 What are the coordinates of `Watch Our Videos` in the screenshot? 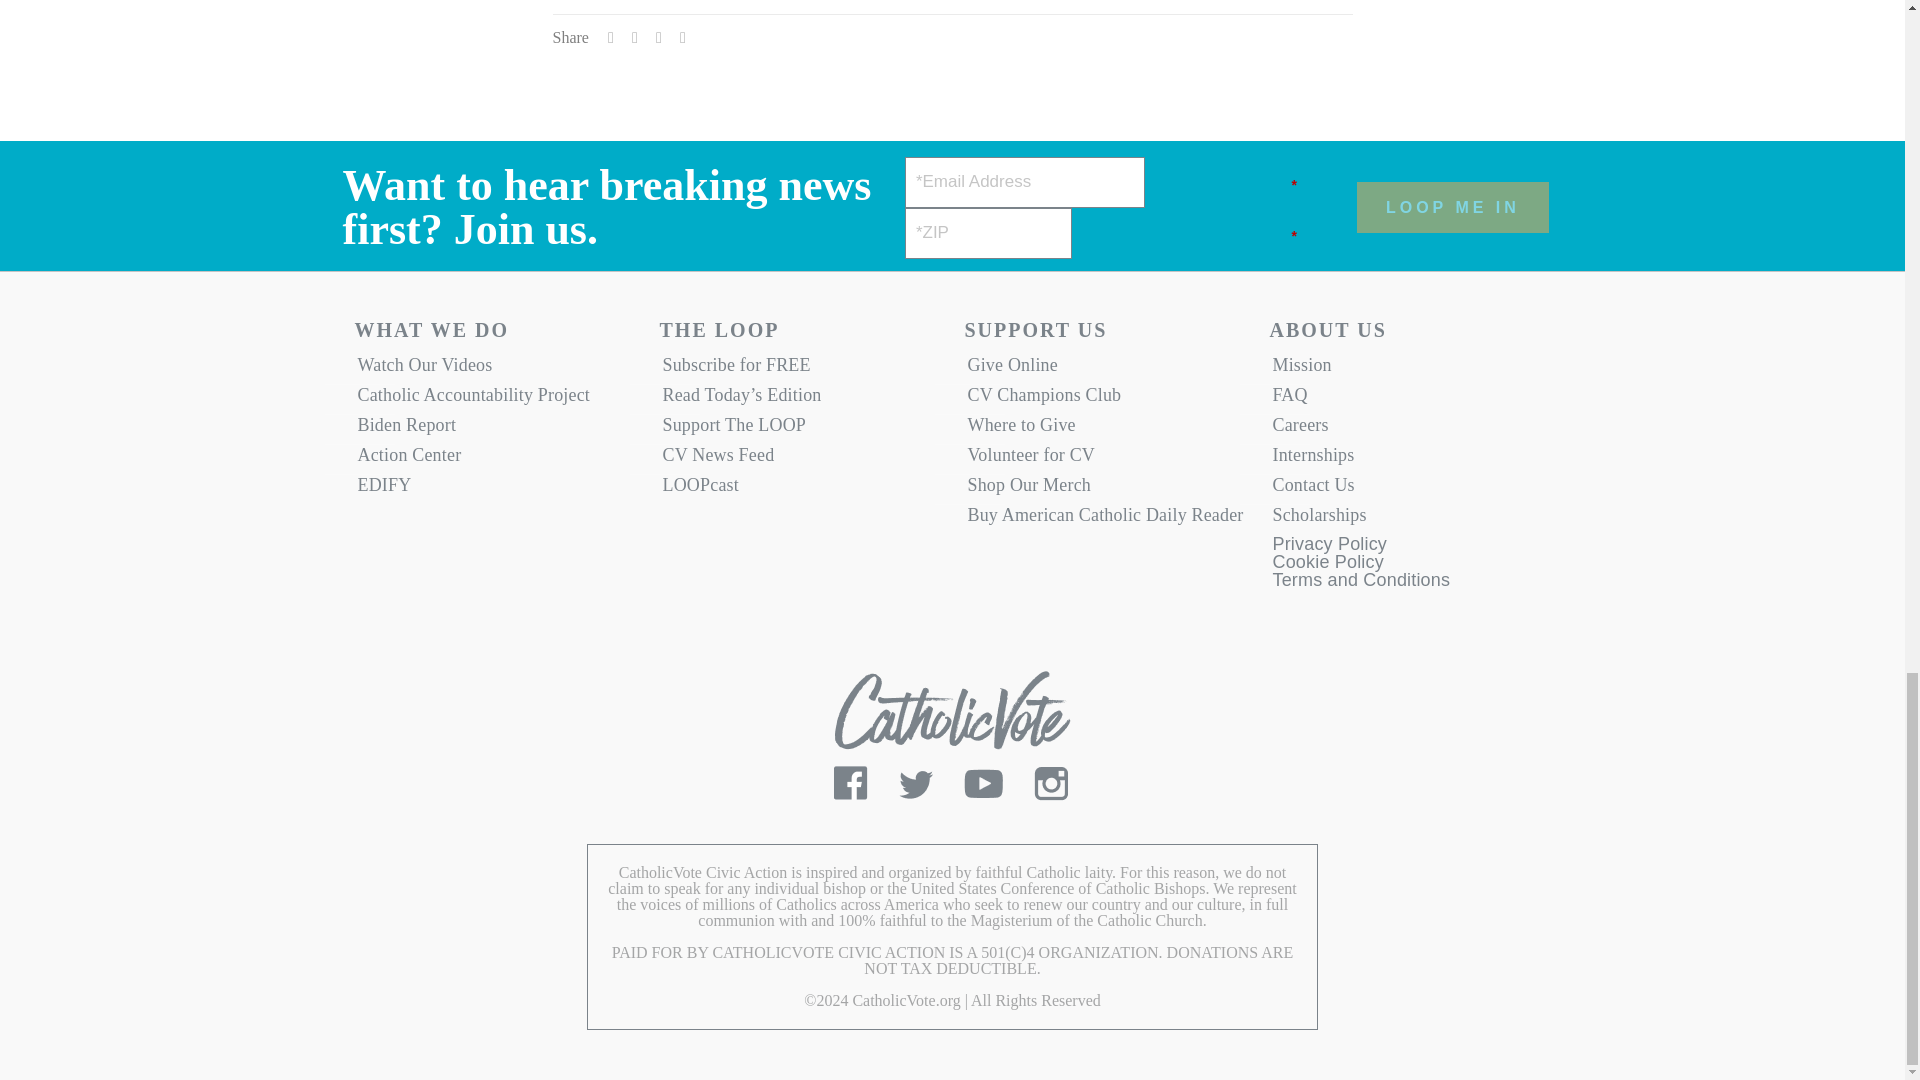 It's located at (494, 370).